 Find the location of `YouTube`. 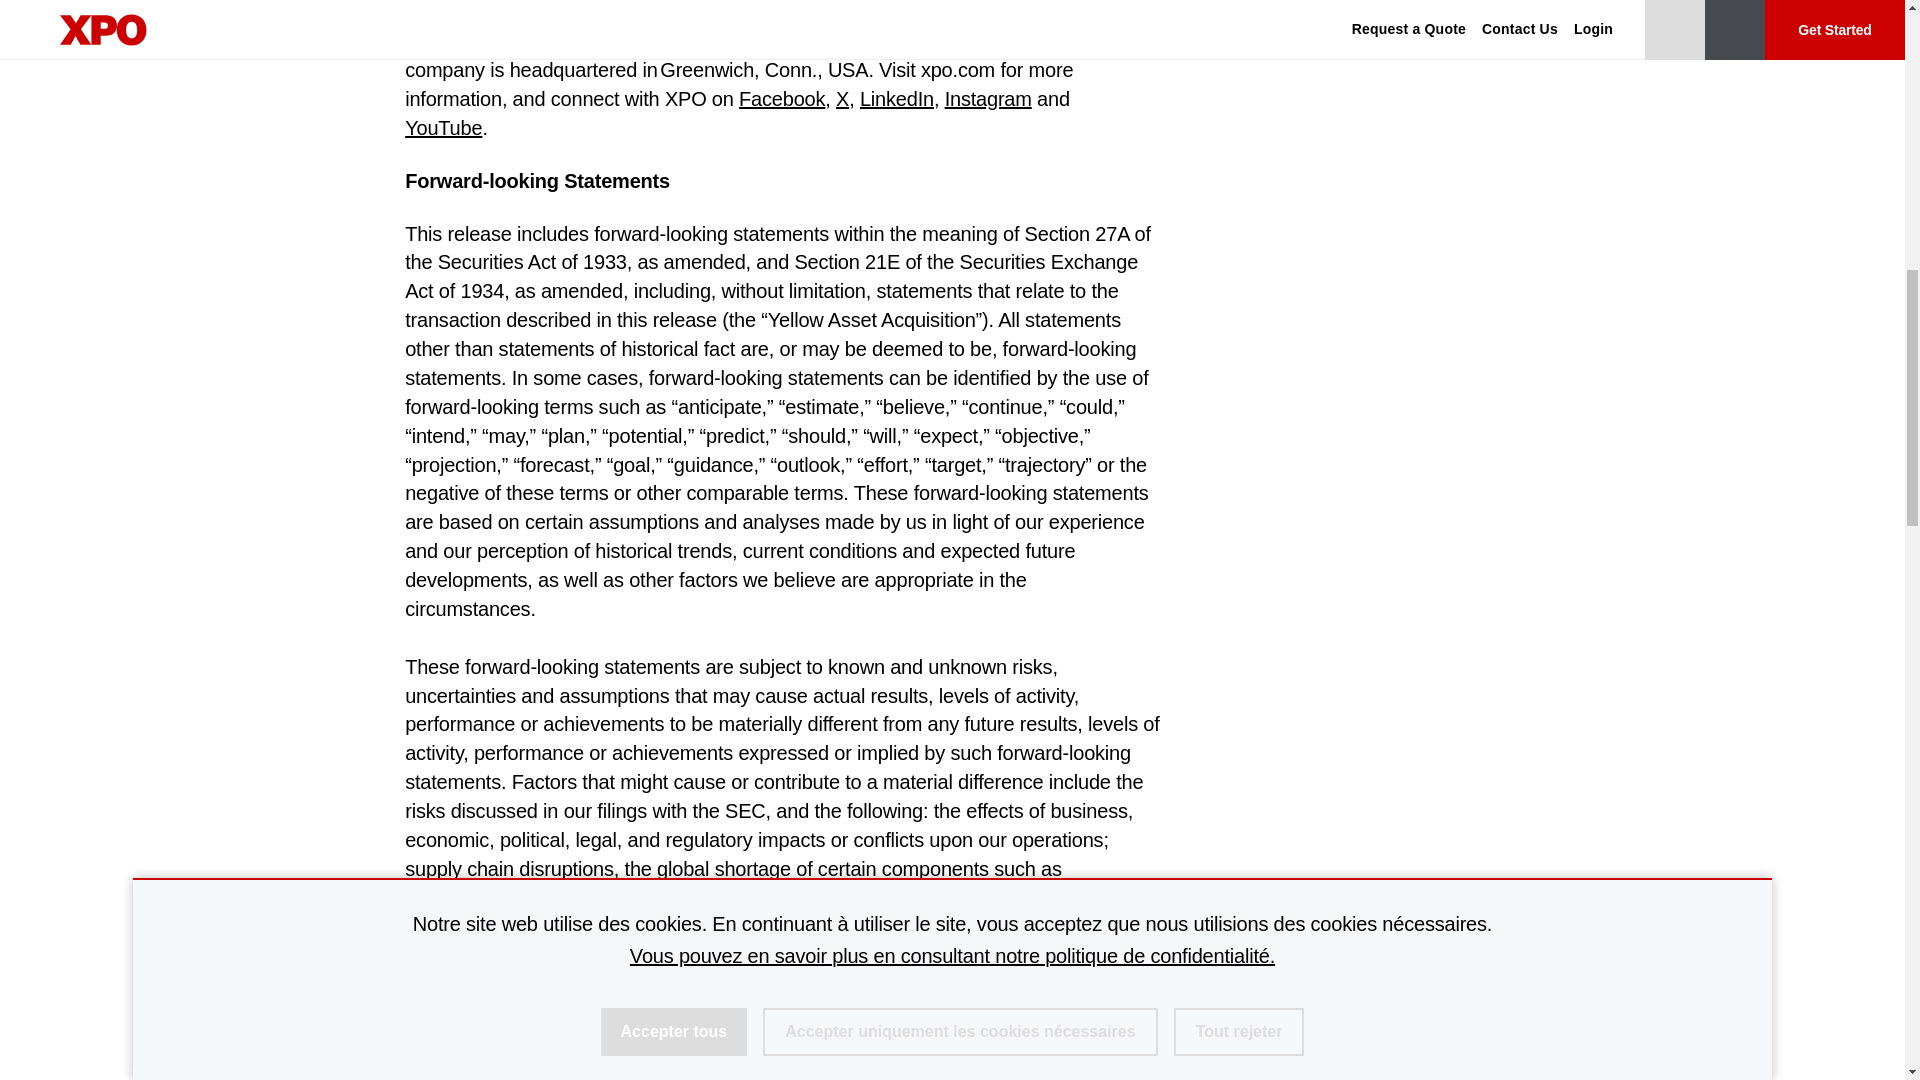

YouTube is located at coordinates (443, 128).